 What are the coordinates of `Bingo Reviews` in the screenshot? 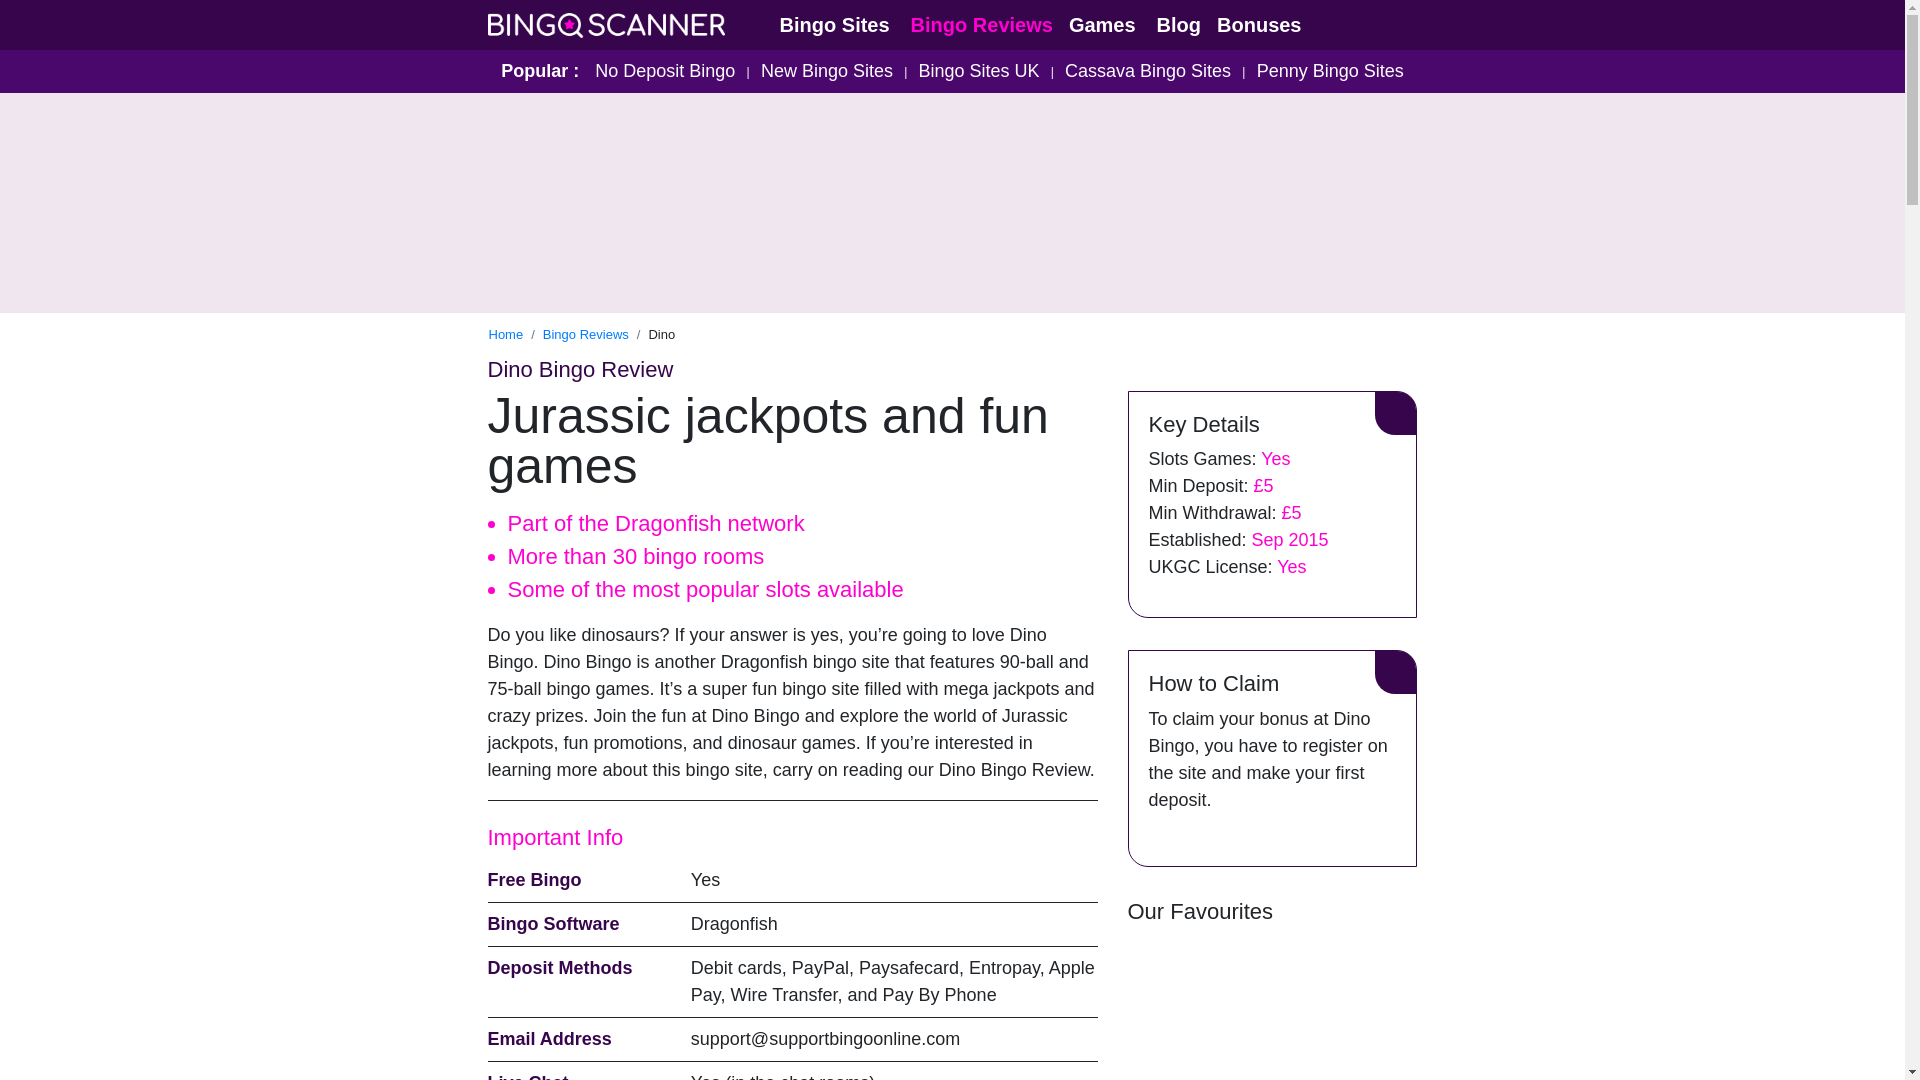 It's located at (982, 24).